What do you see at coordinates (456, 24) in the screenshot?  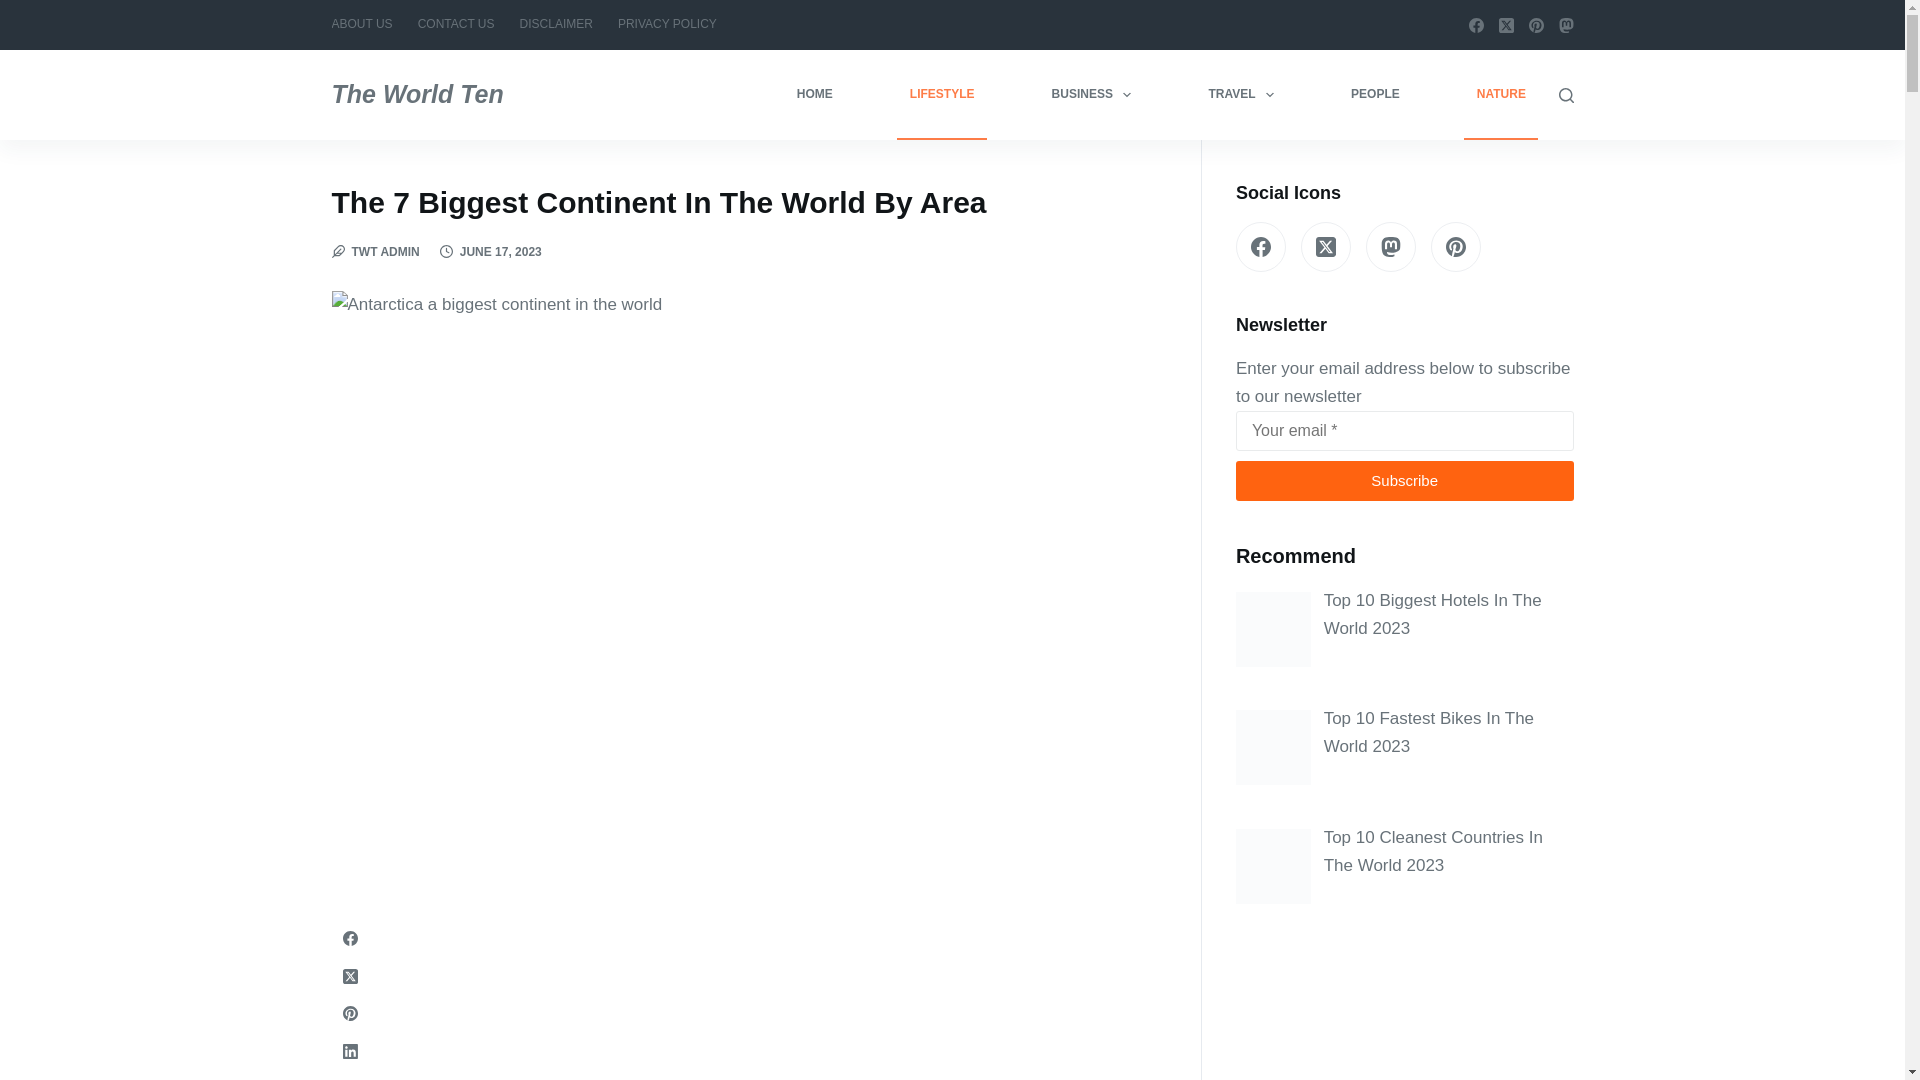 I see `CONTACT US` at bounding box center [456, 24].